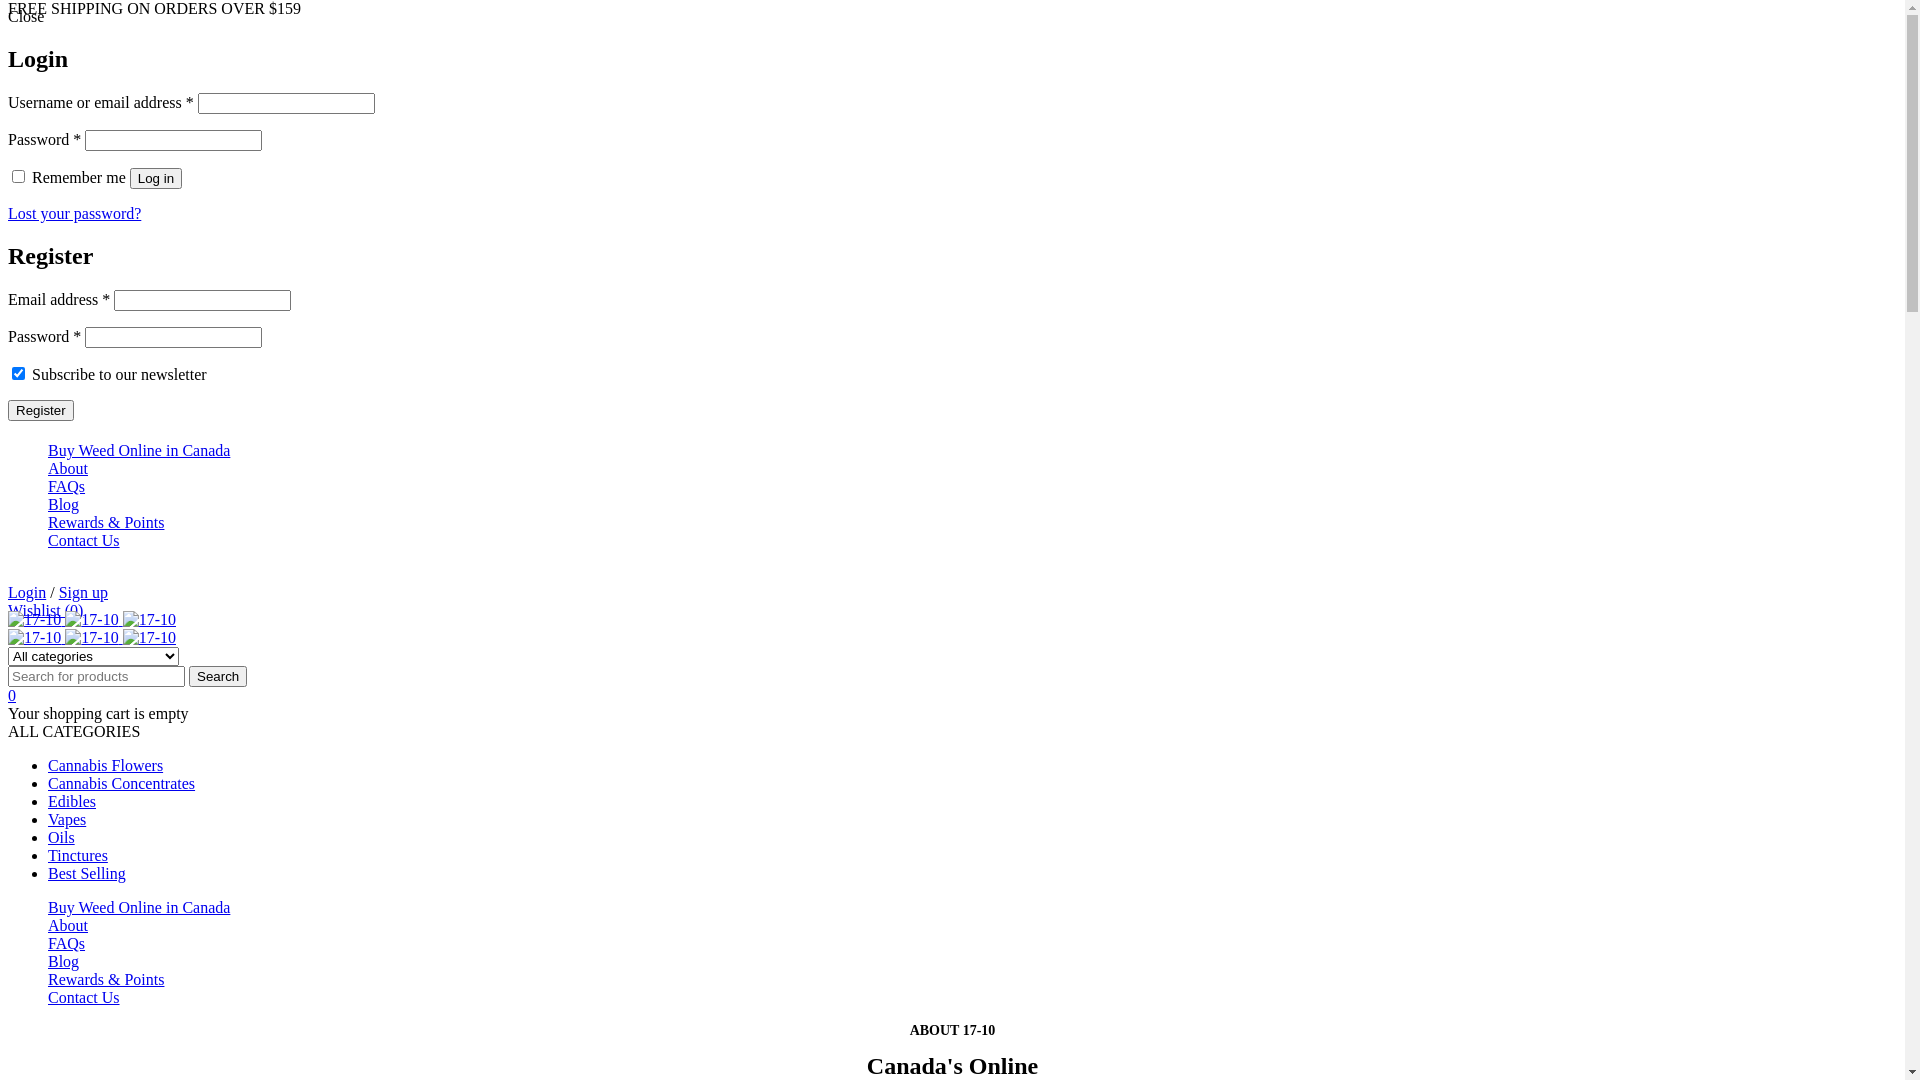 The image size is (1920, 1080). I want to click on FAQs, so click(66, 944).